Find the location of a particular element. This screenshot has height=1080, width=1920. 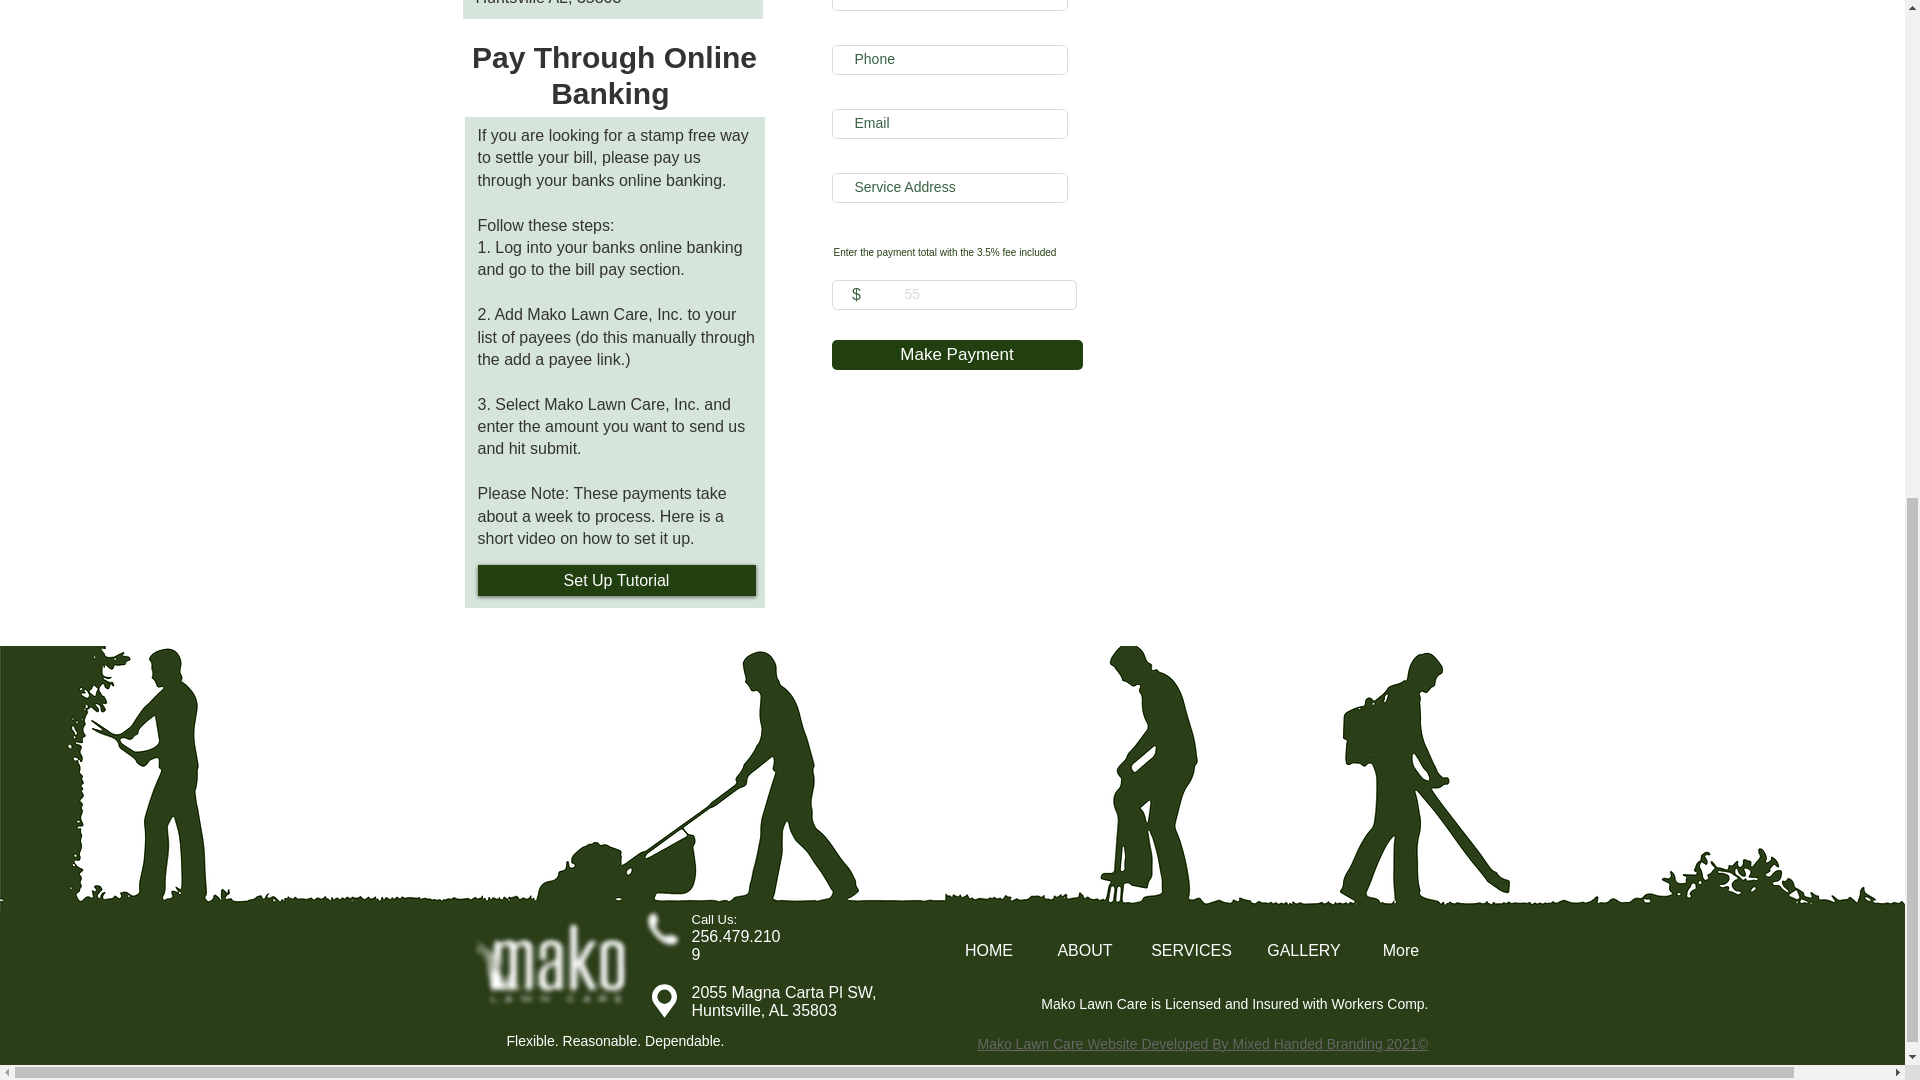

ABOUT is located at coordinates (1085, 950).